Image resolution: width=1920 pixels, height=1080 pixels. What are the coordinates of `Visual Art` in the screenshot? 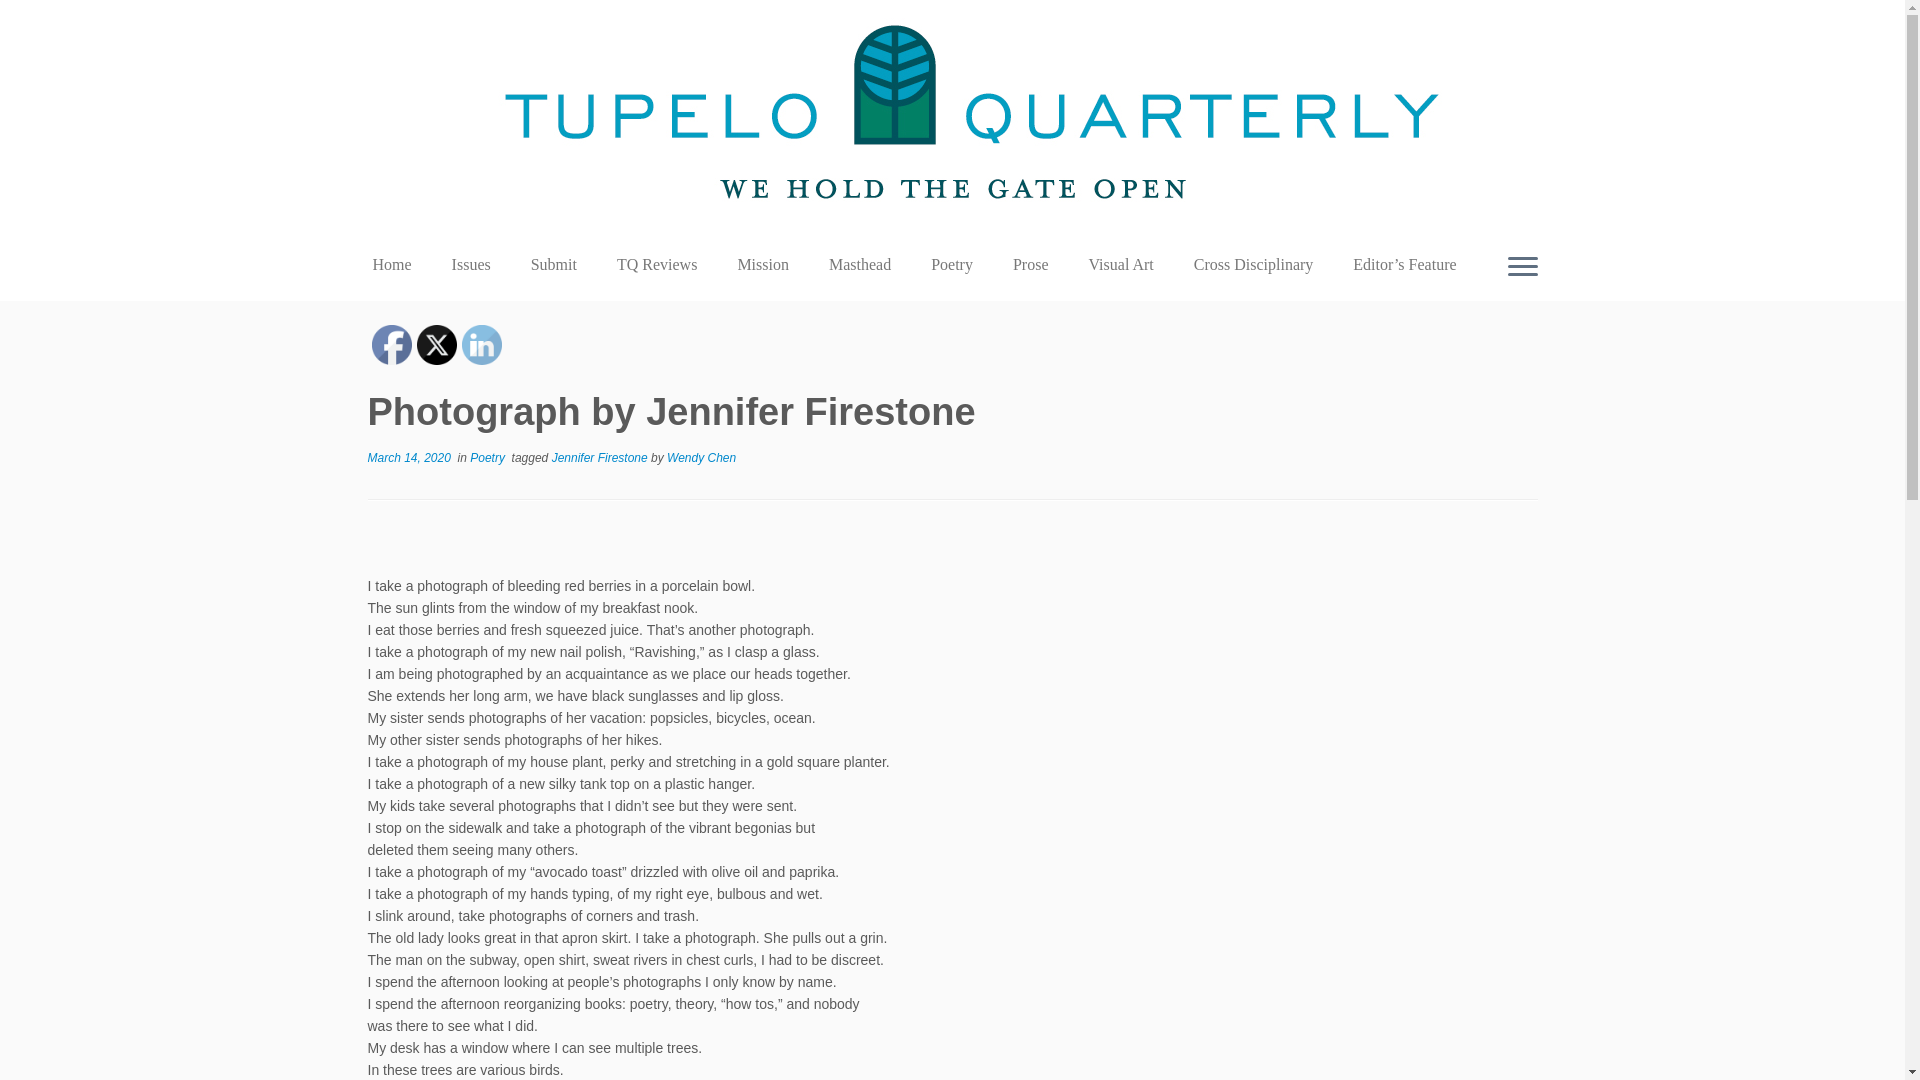 It's located at (1121, 264).